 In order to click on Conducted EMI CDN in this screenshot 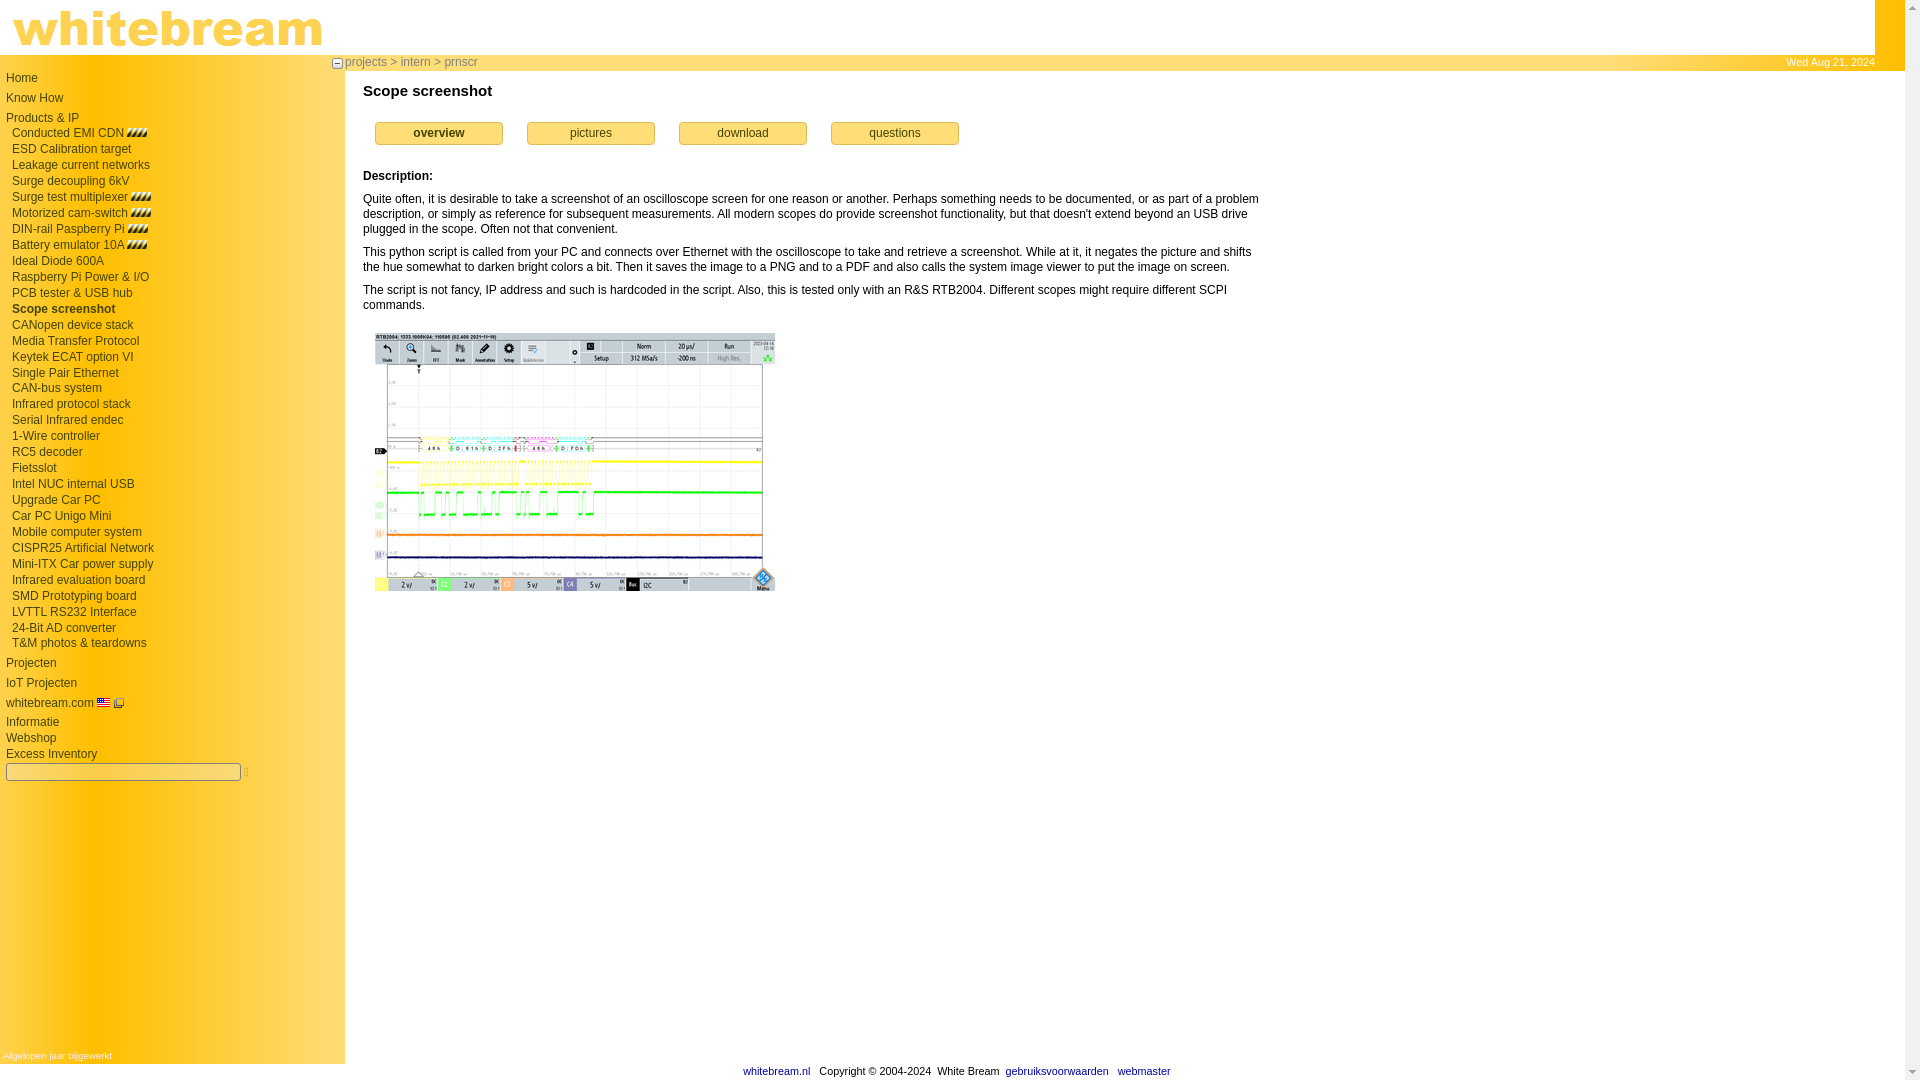, I will do `click(68, 133)`.